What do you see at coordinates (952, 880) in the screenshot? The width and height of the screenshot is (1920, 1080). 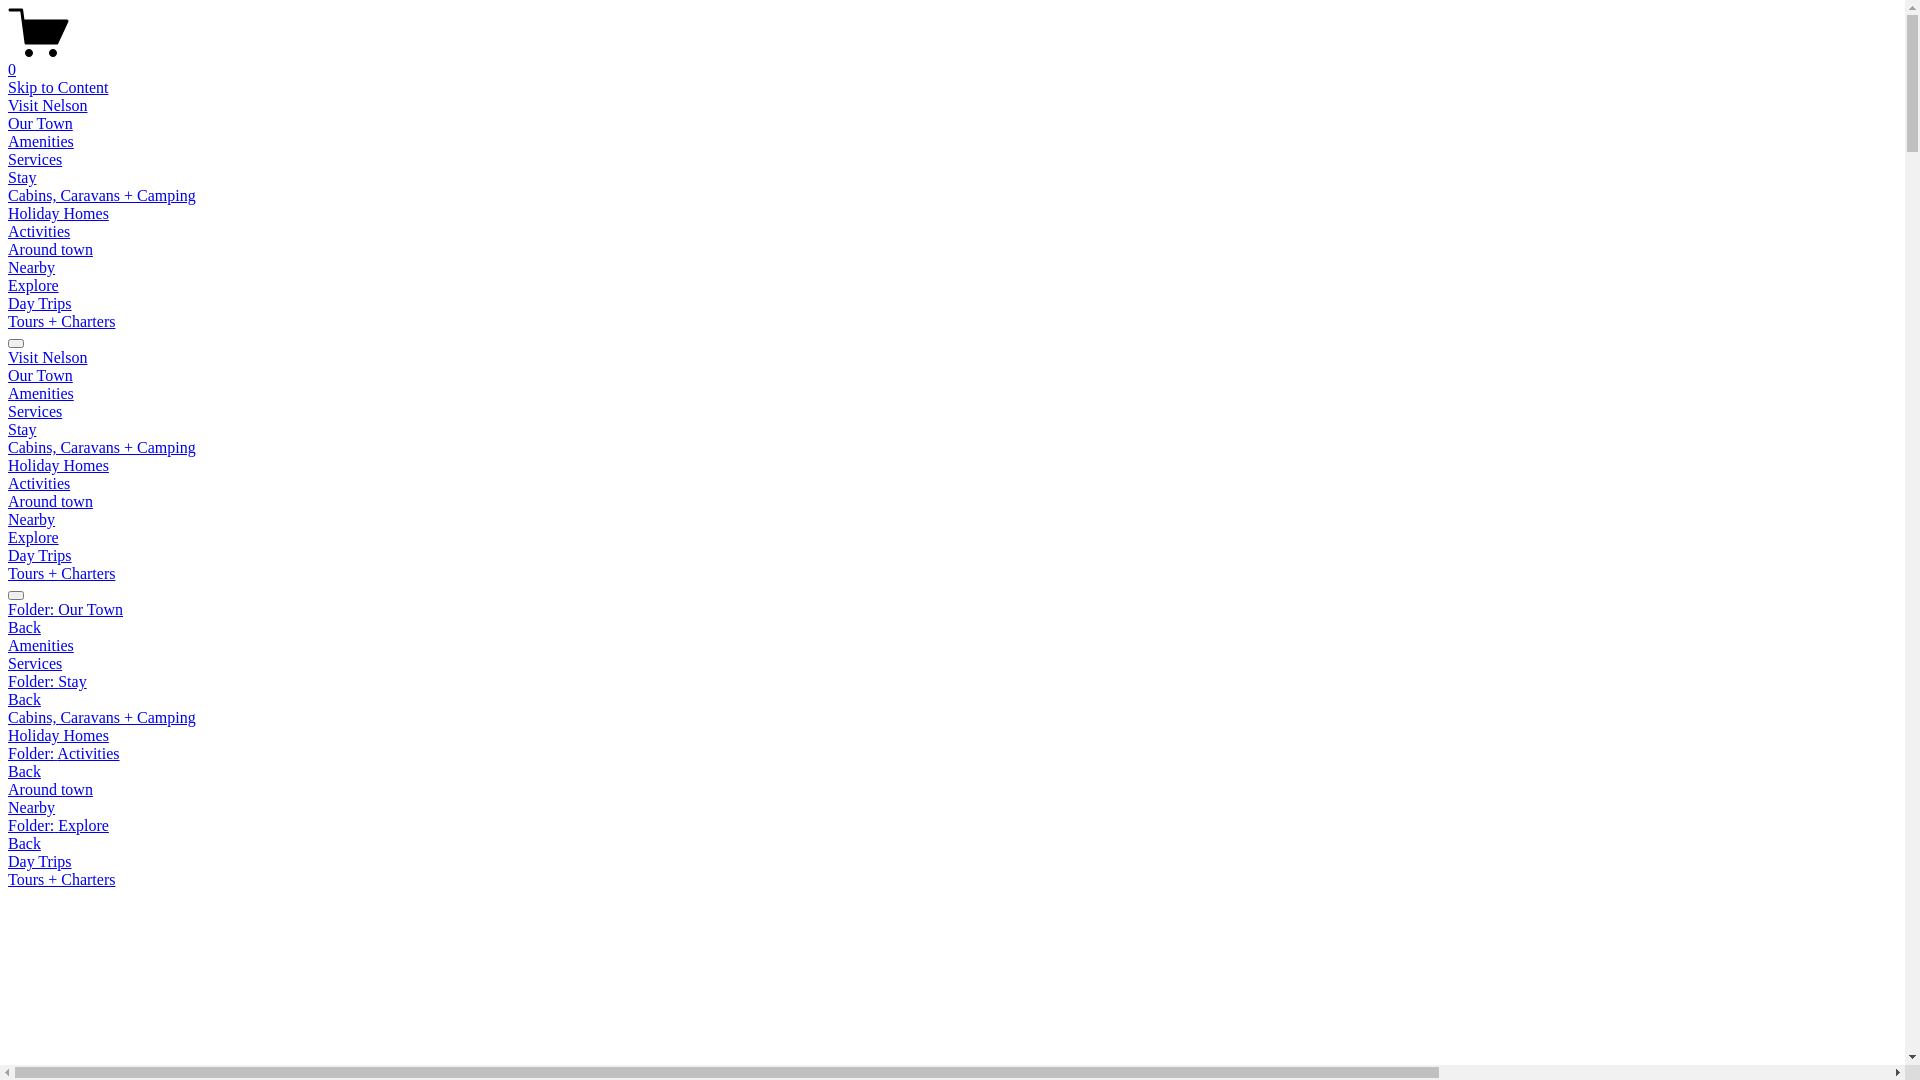 I see `Tours + Charters` at bounding box center [952, 880].